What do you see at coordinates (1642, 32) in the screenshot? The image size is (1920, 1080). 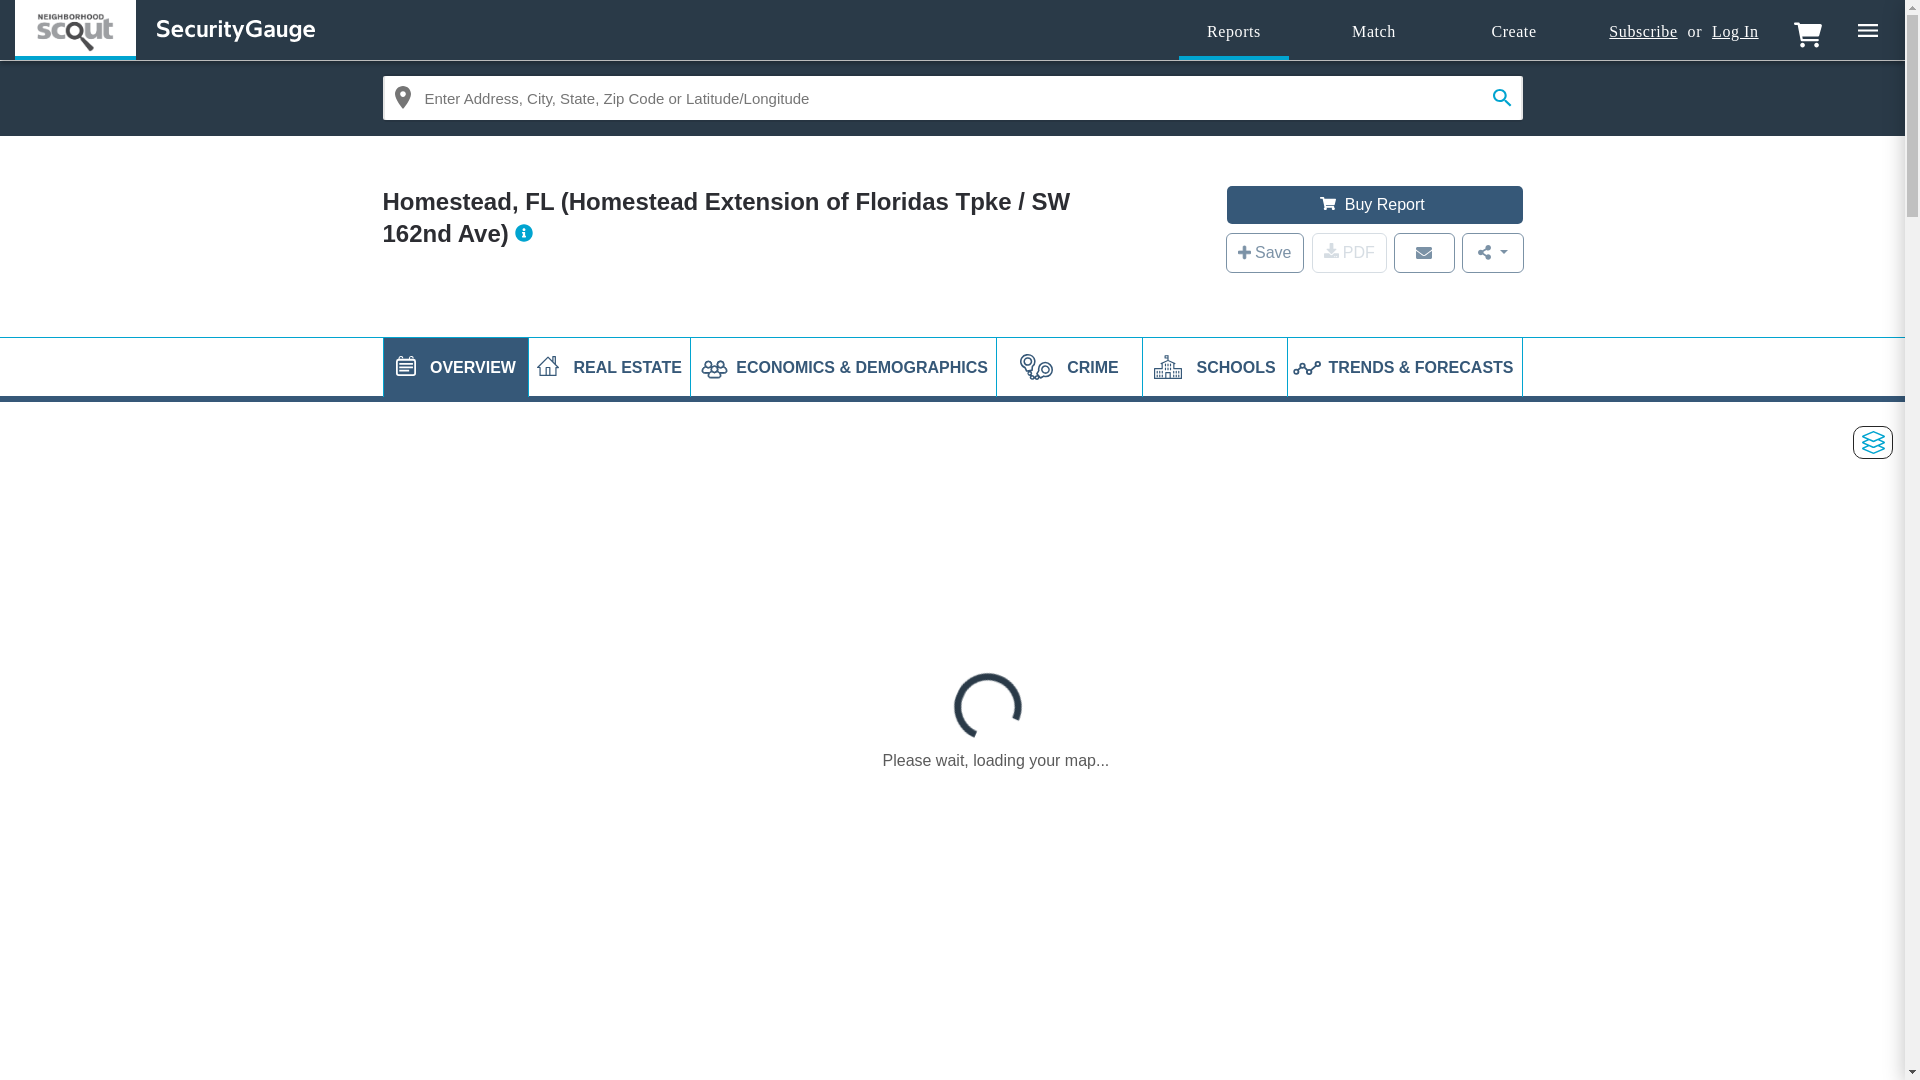 I see `Subscribe` at bounding box center [1642, 32].